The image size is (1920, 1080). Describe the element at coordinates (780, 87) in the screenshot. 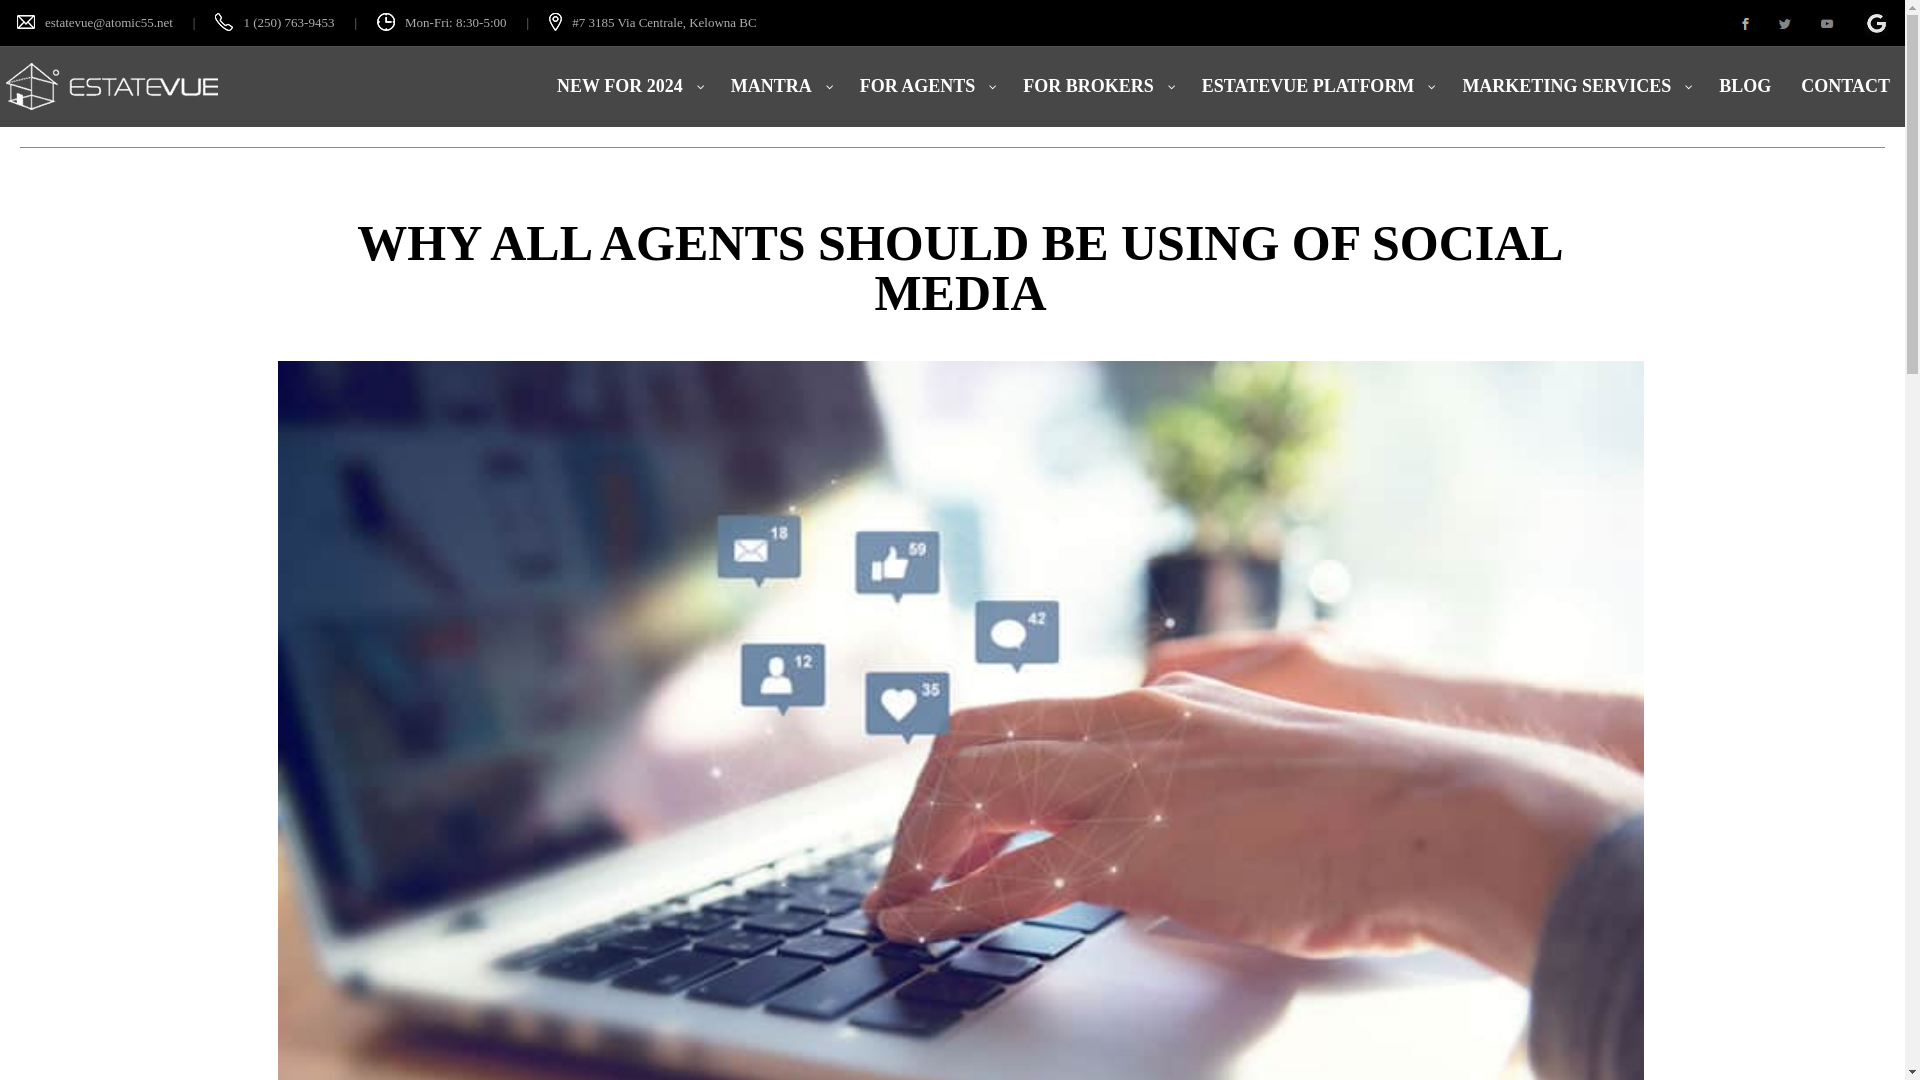

I see `Real Estate Web Designer Canada` at that location.